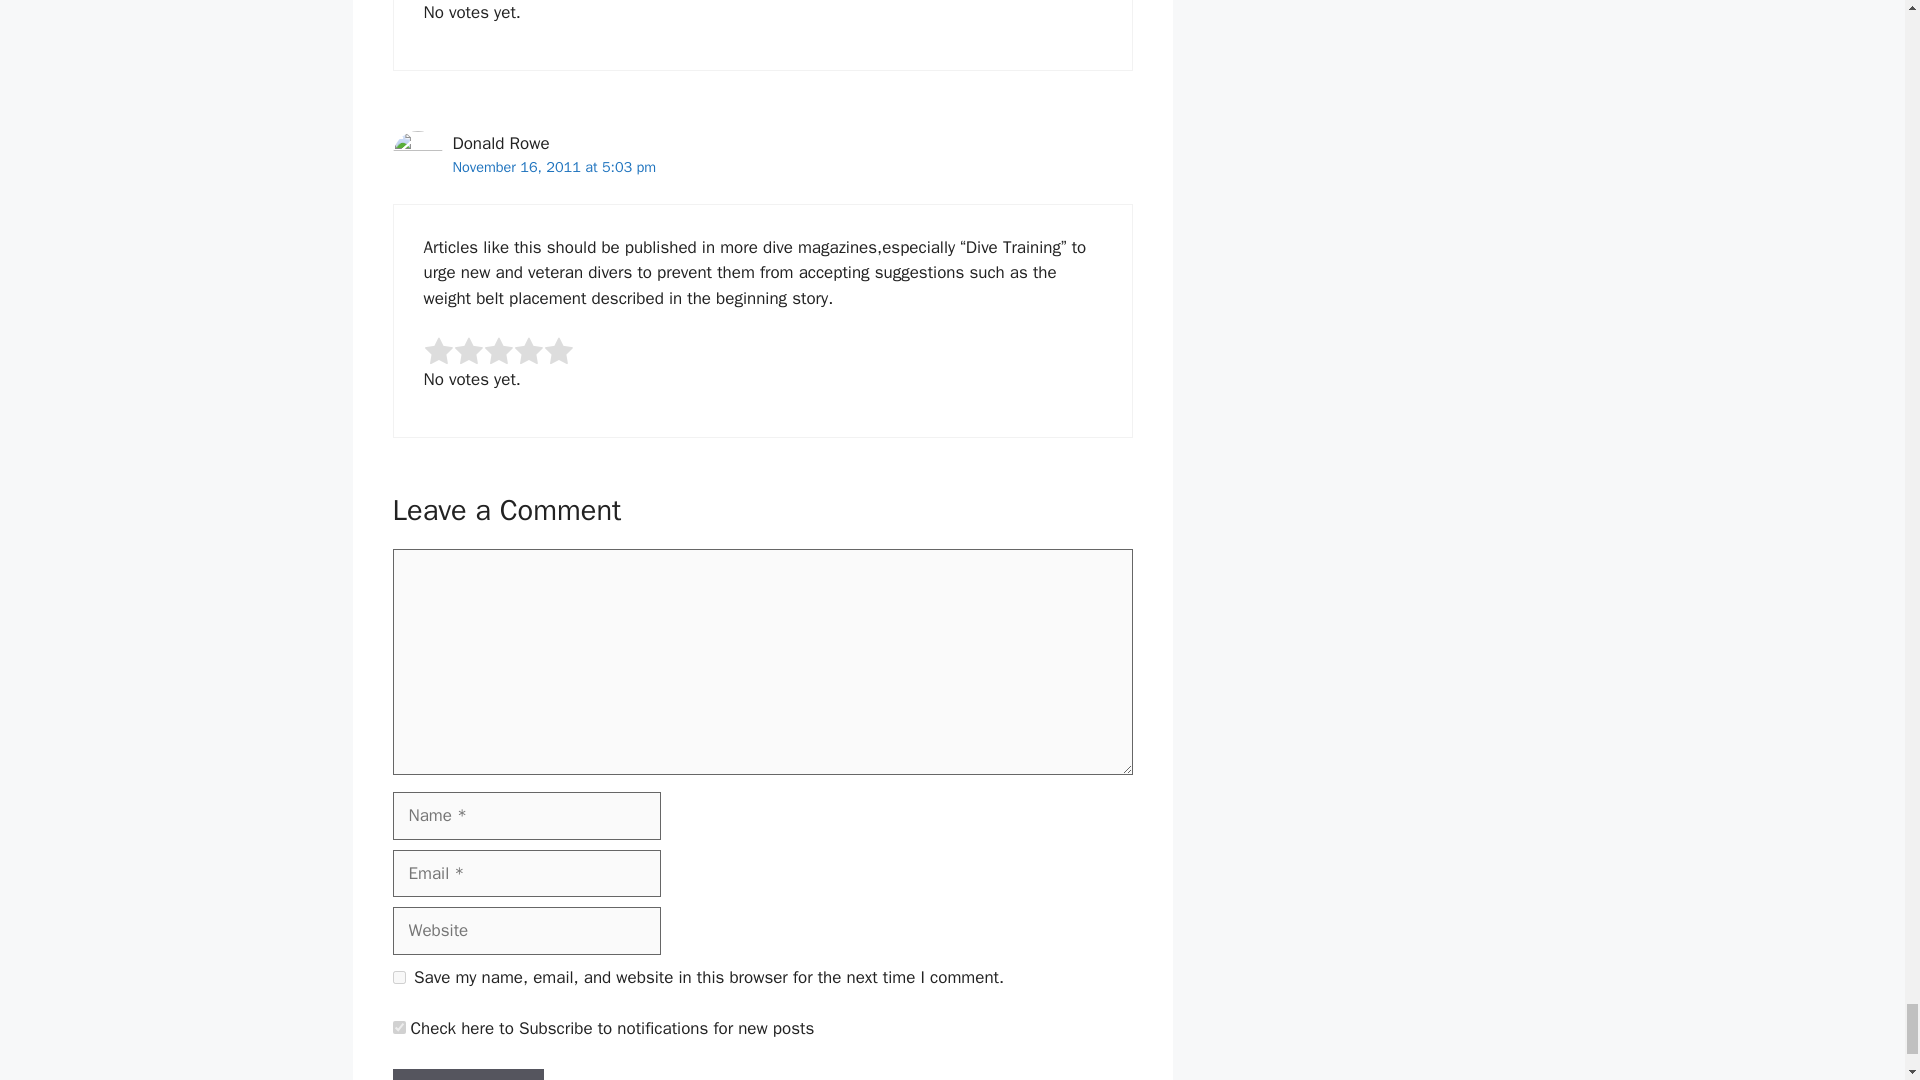  I want to click on yes, so click(398, 976).